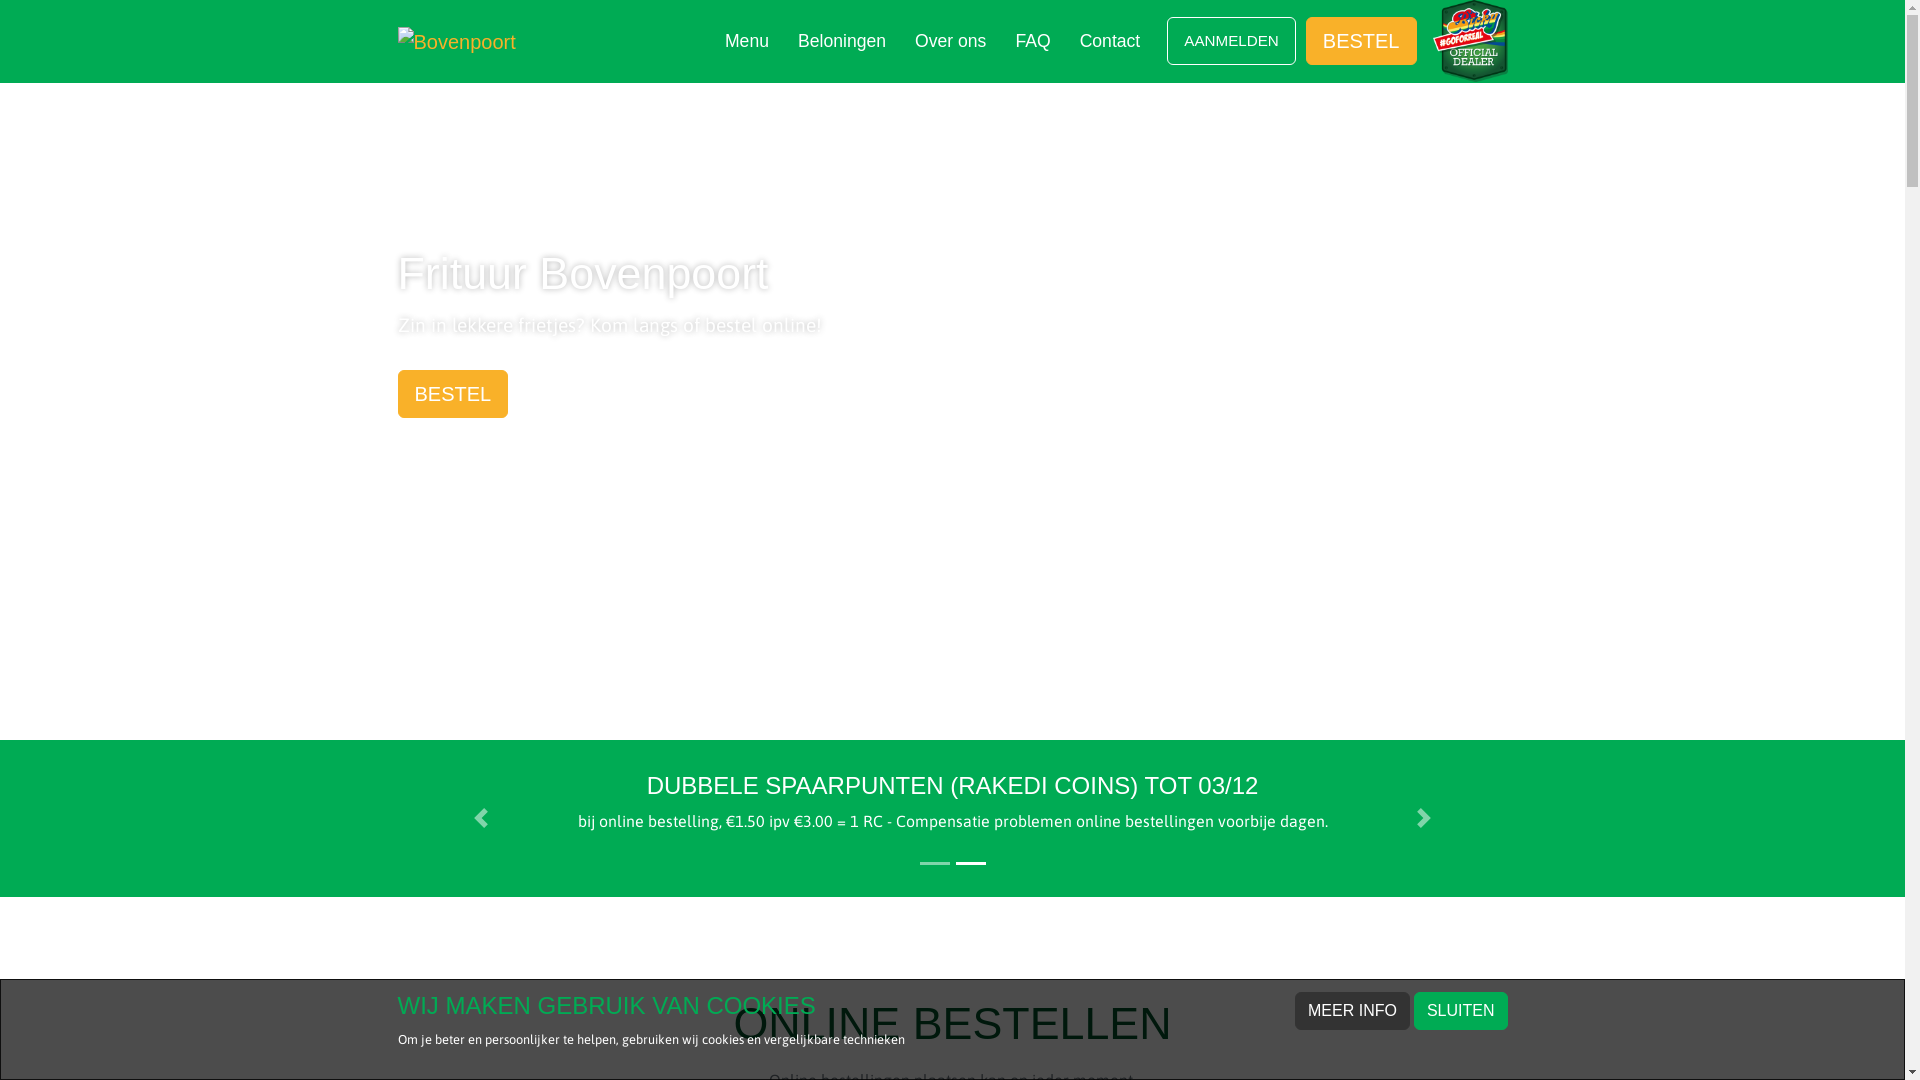 The image size is (1920, 1080). What do you see at coordinates (1232, 40) in the screenshot?
I see `AANMELDEN` at bounding box center [1232, 40].